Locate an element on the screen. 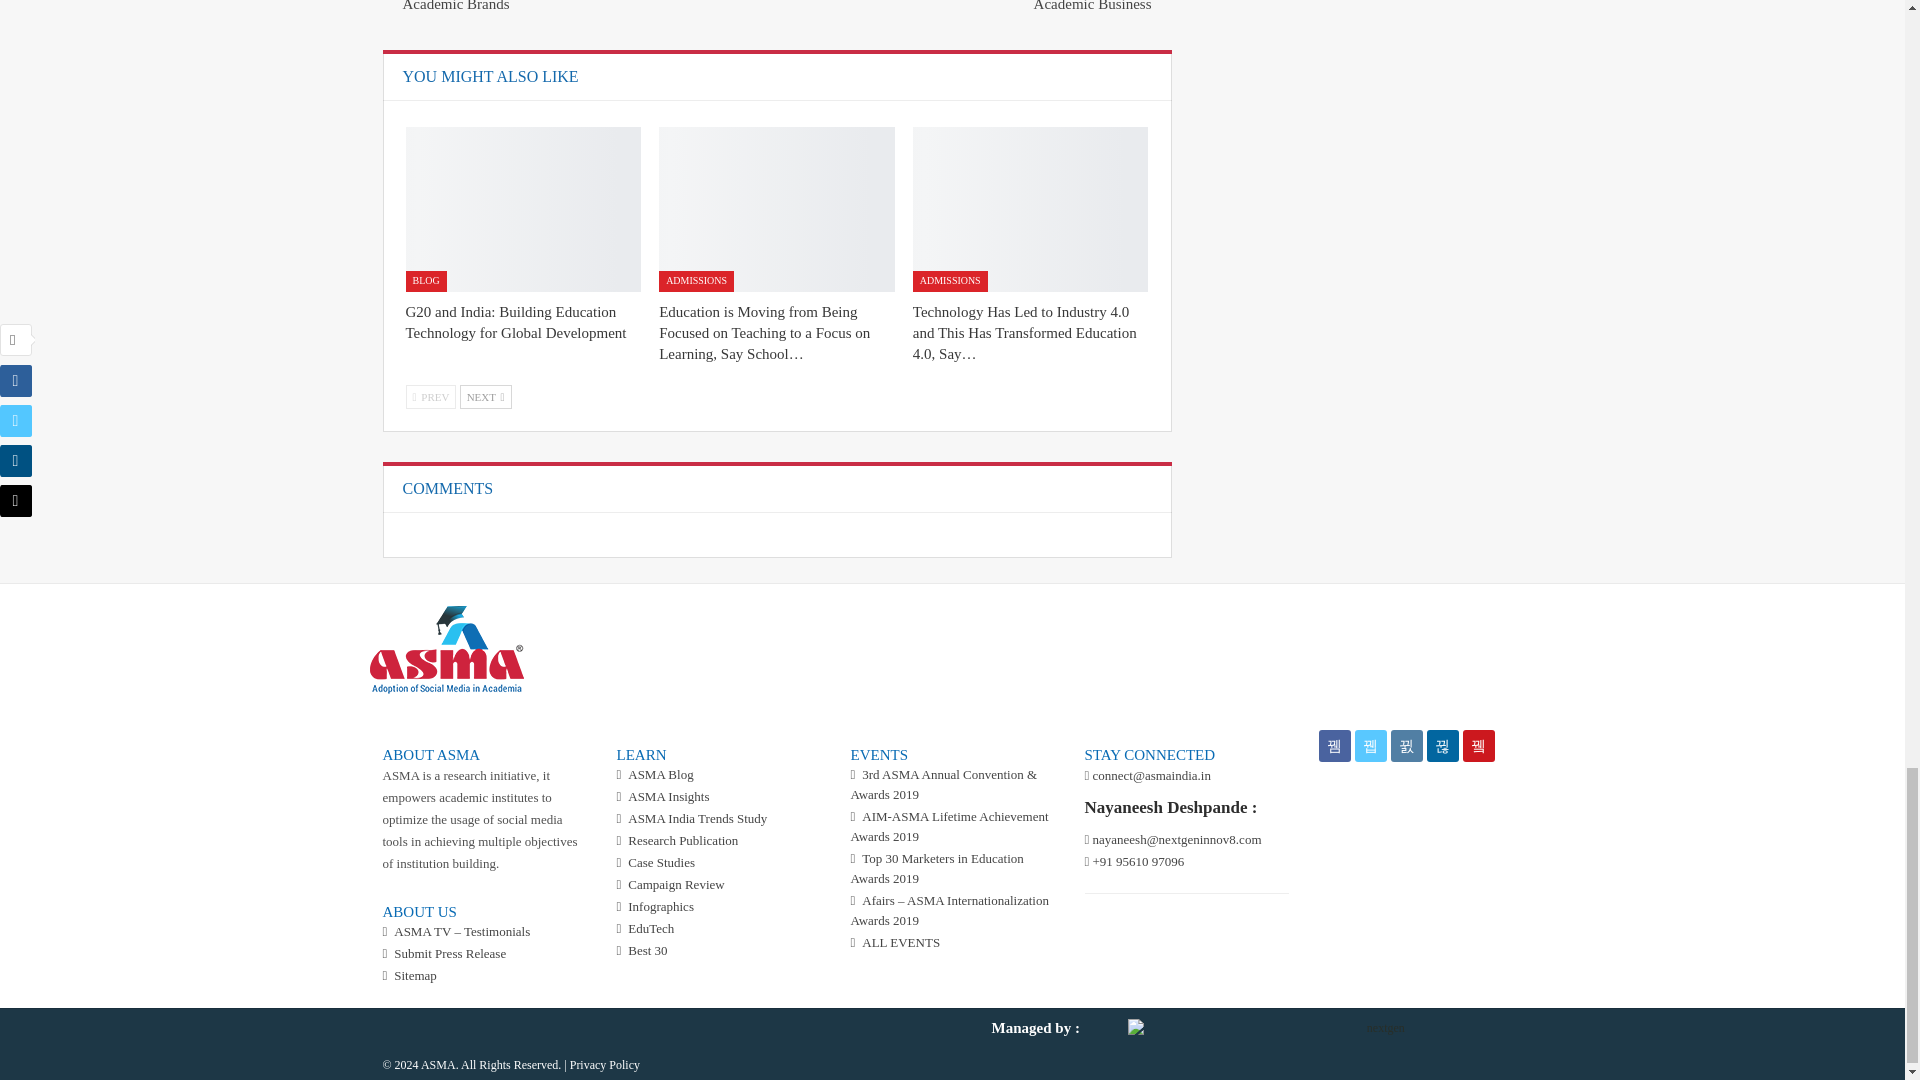 The height and width of the screenshot is (1080, 1920). Next is located at coordinates (486, 396).